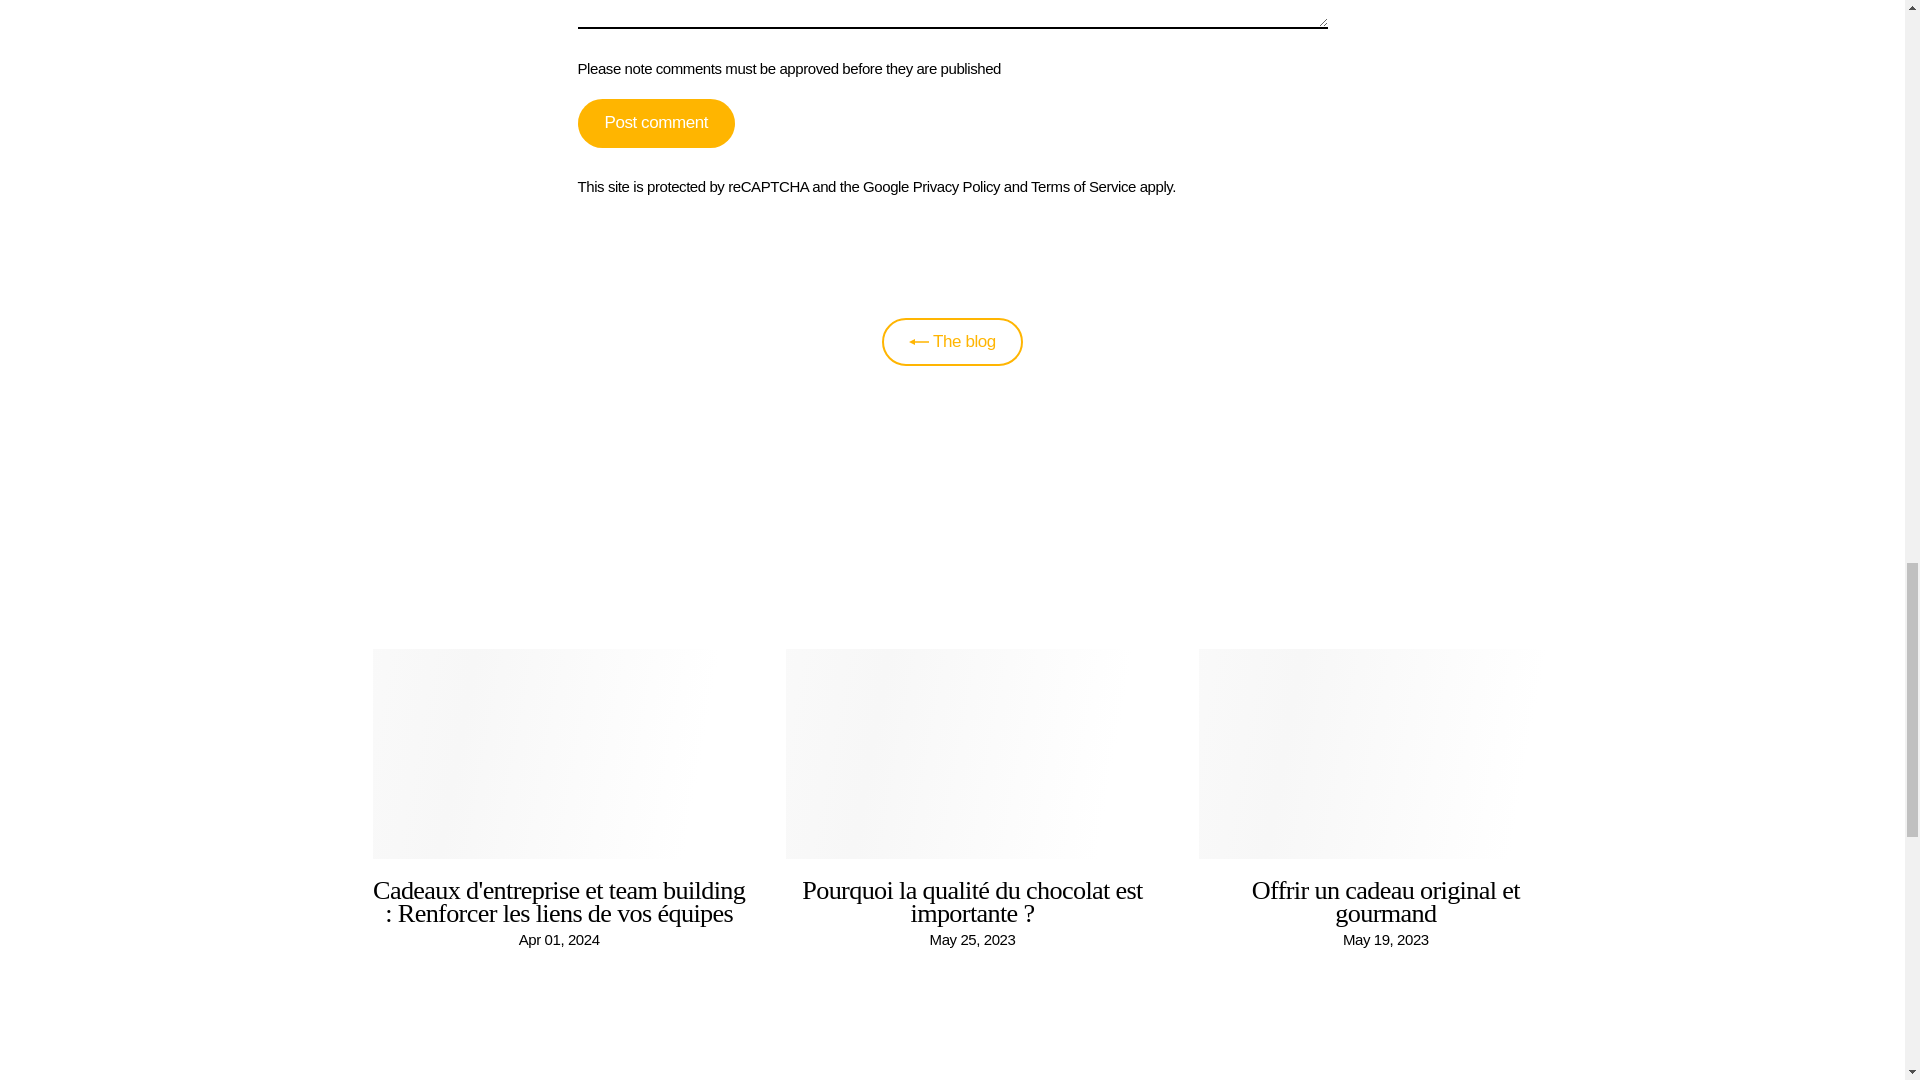 This screenshot has width=1920, height=1080. Describe the element at coordinates (1084, 186) in the screenshot. I see `Terms of Service` at that location.